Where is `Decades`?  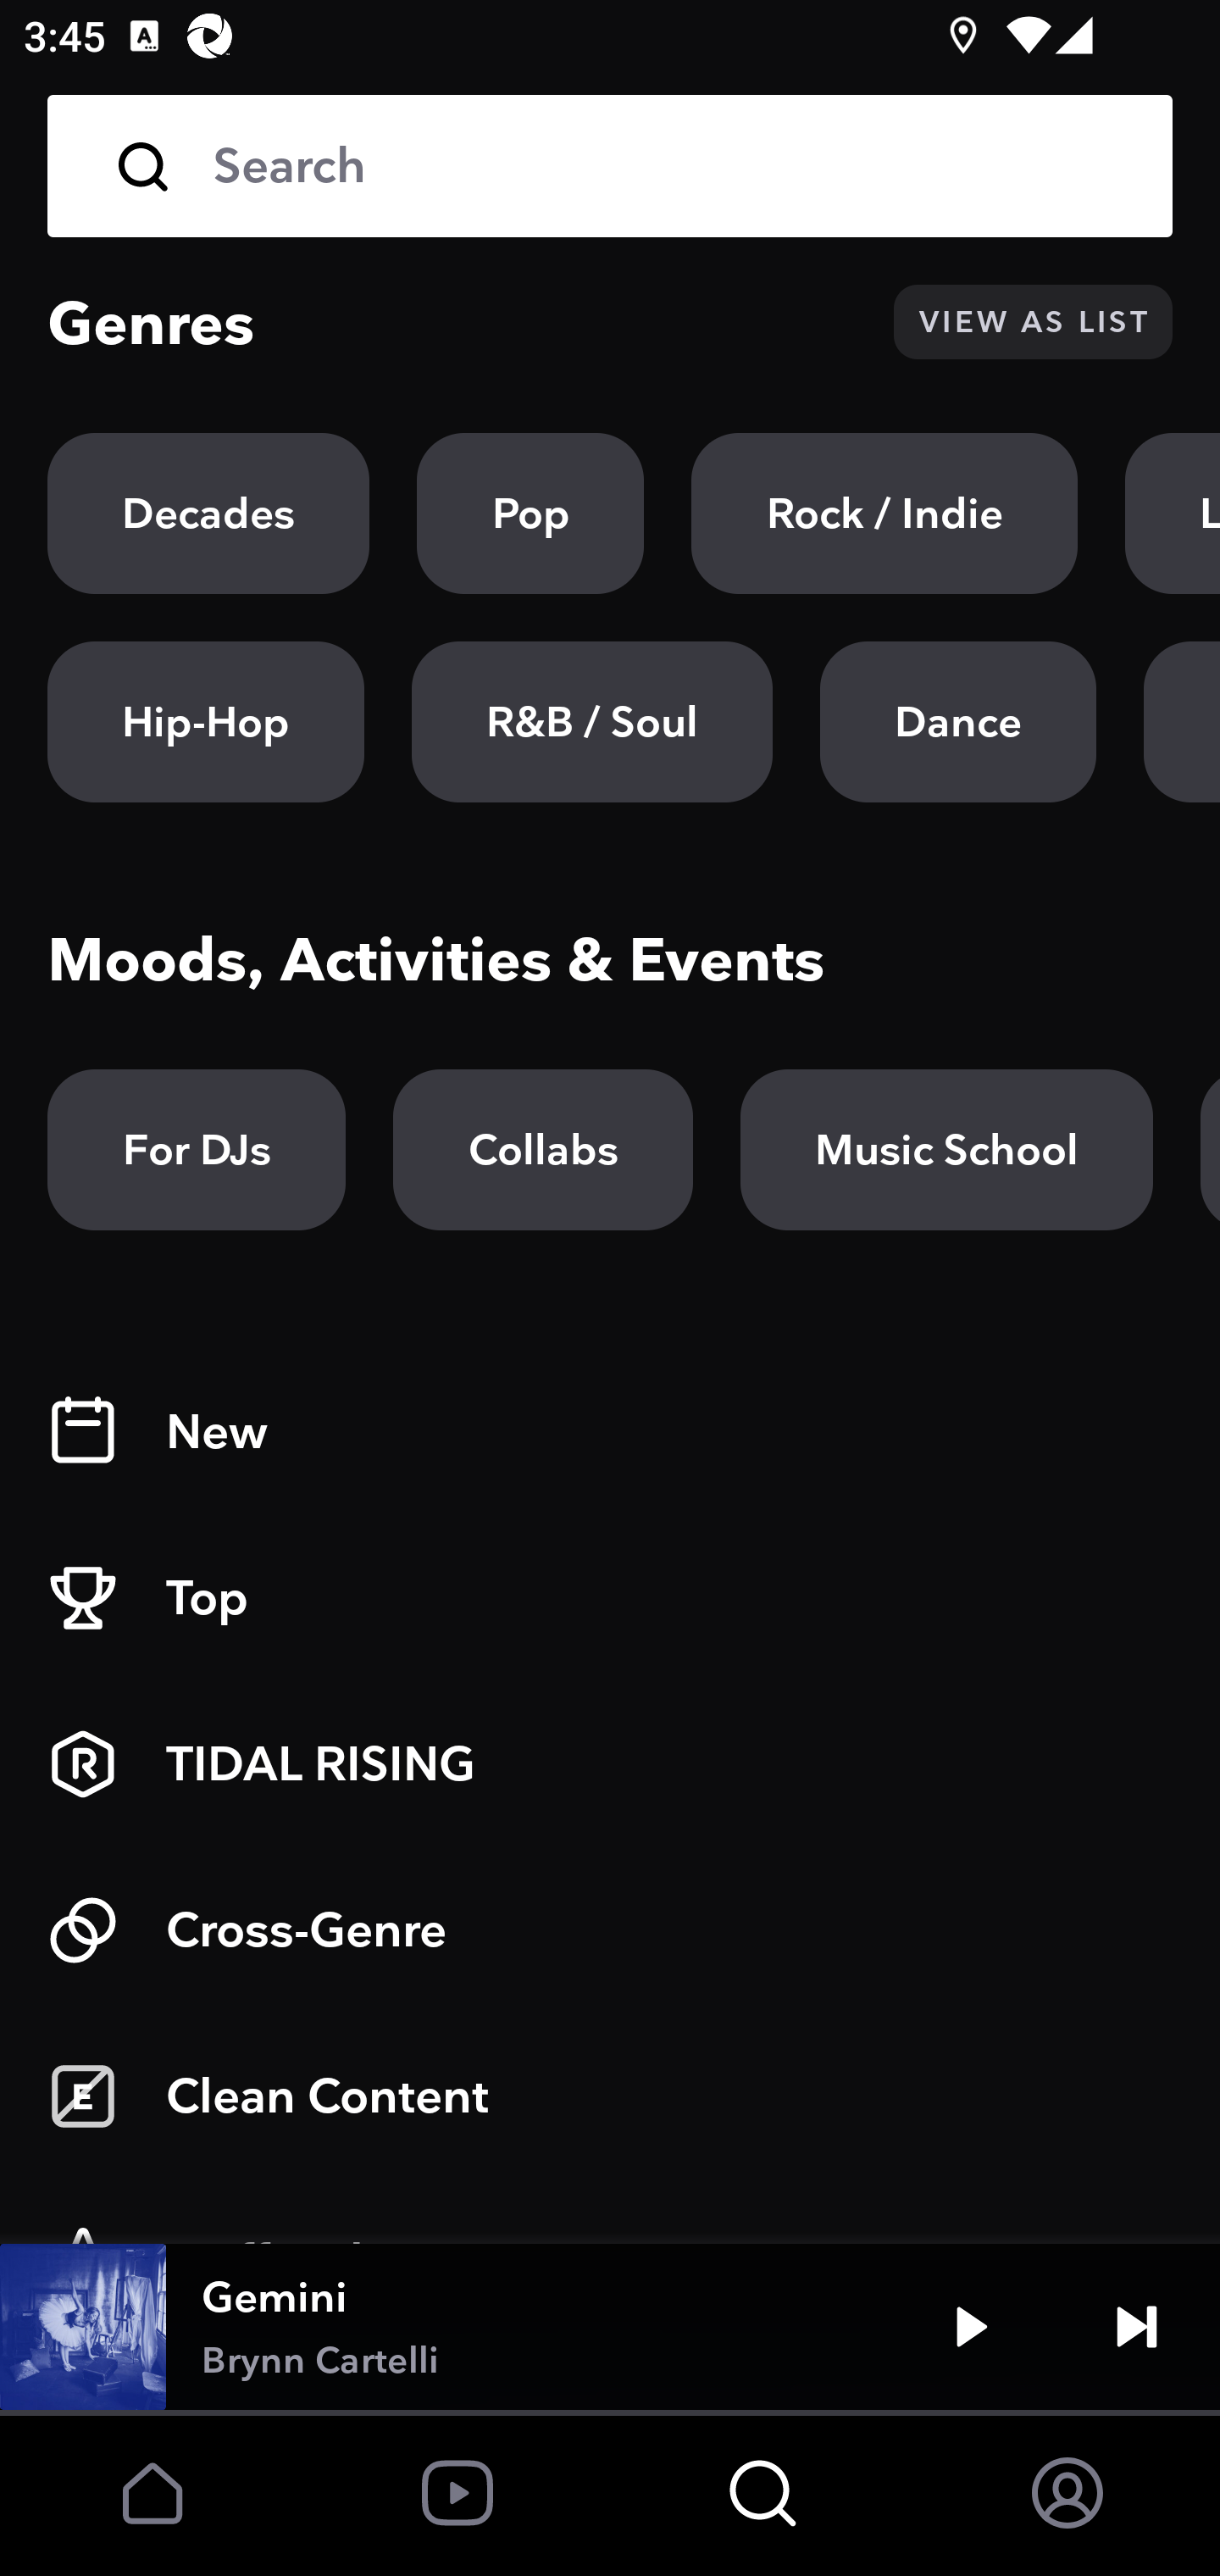 Decades is located at coordinates (208, 514).